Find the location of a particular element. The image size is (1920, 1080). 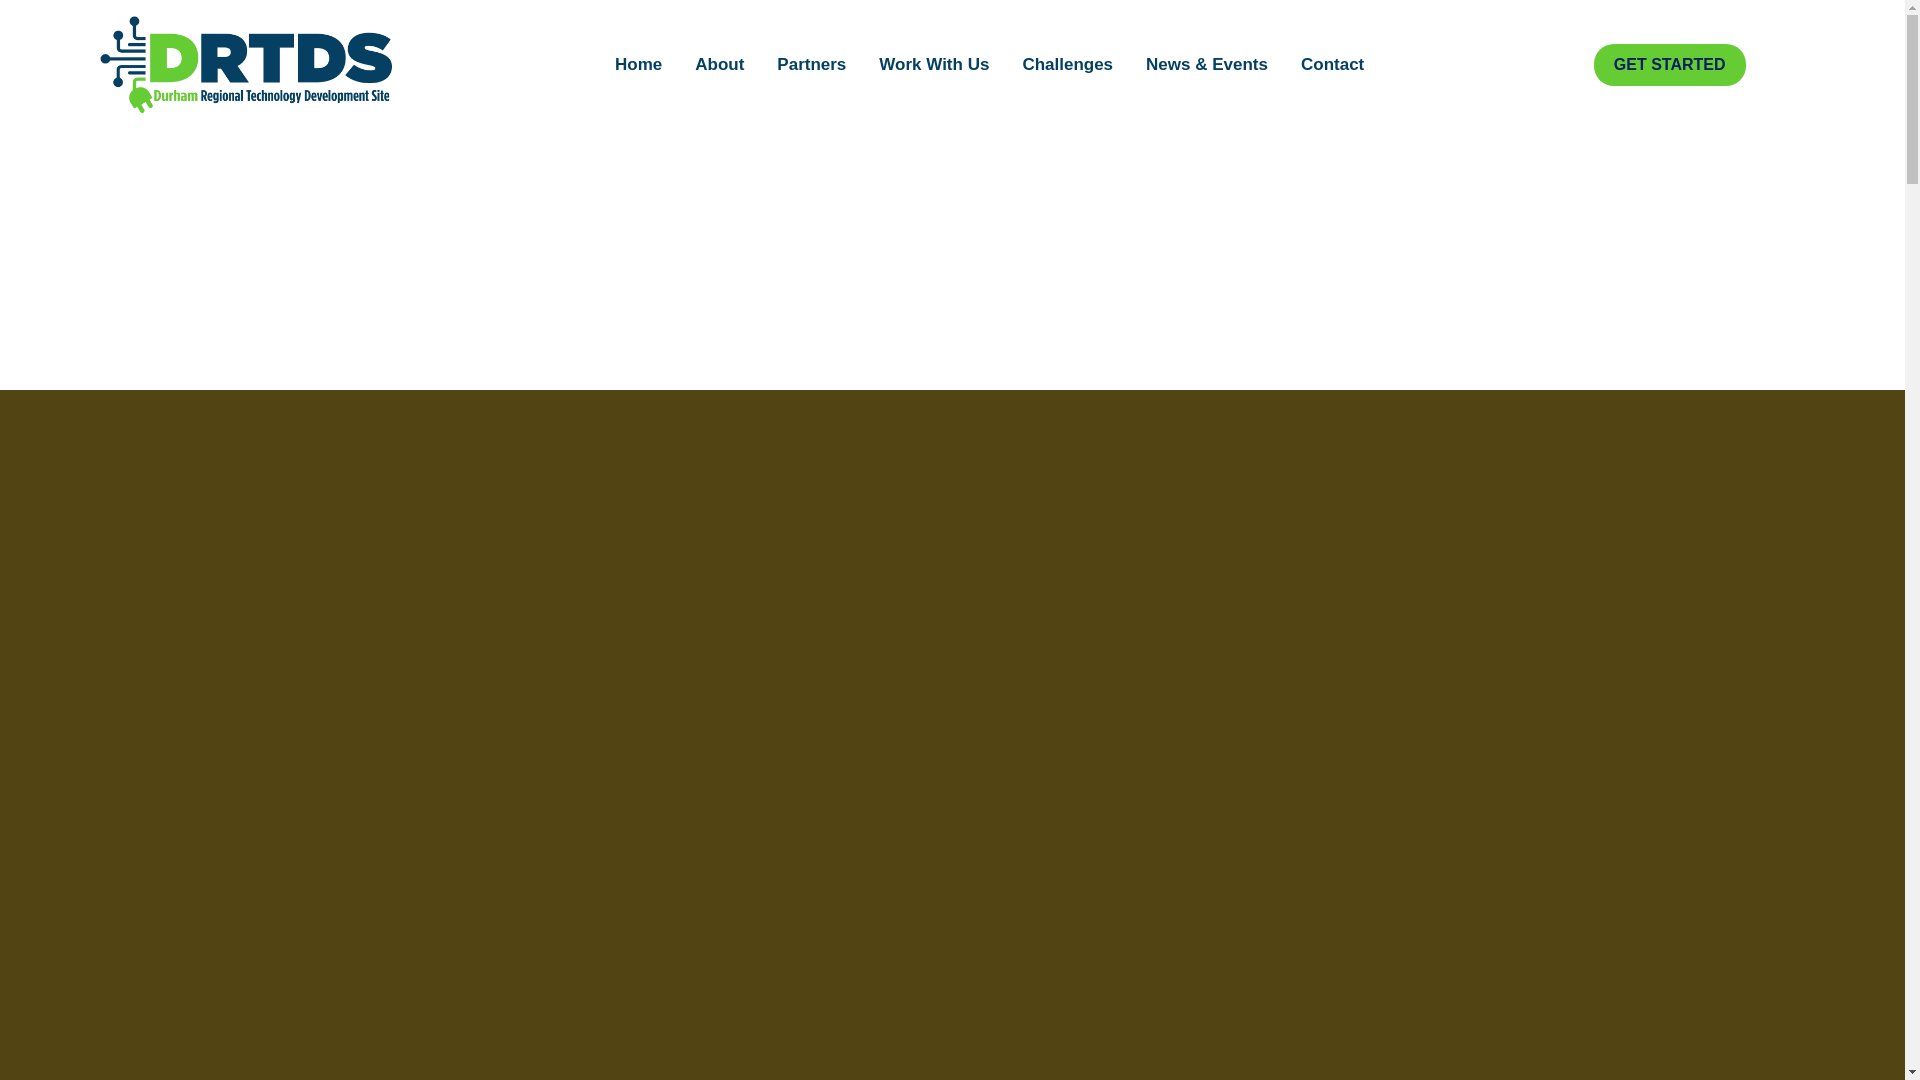

Challenges is located at coordinates (1068, 64).